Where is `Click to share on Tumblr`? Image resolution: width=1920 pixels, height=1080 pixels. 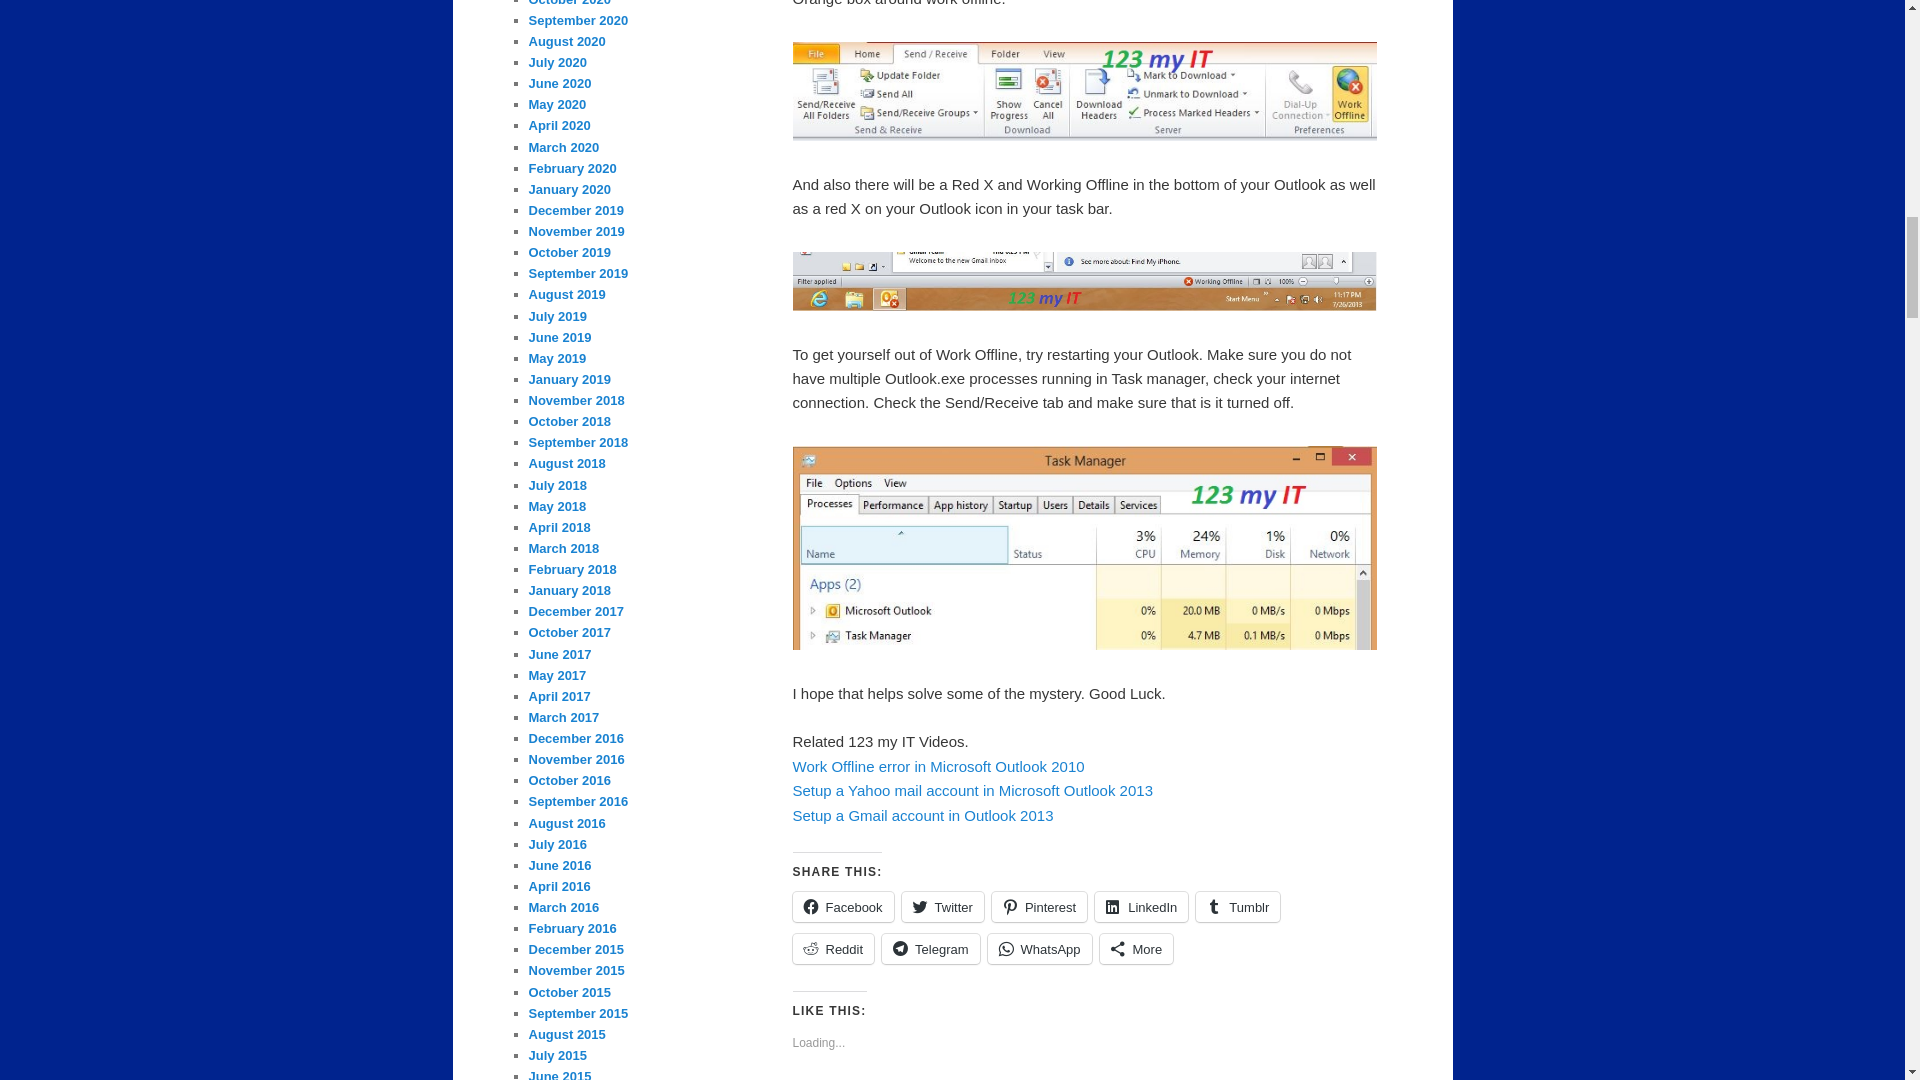
Click to share on Tumblr is located at coordinates (1238, 907).